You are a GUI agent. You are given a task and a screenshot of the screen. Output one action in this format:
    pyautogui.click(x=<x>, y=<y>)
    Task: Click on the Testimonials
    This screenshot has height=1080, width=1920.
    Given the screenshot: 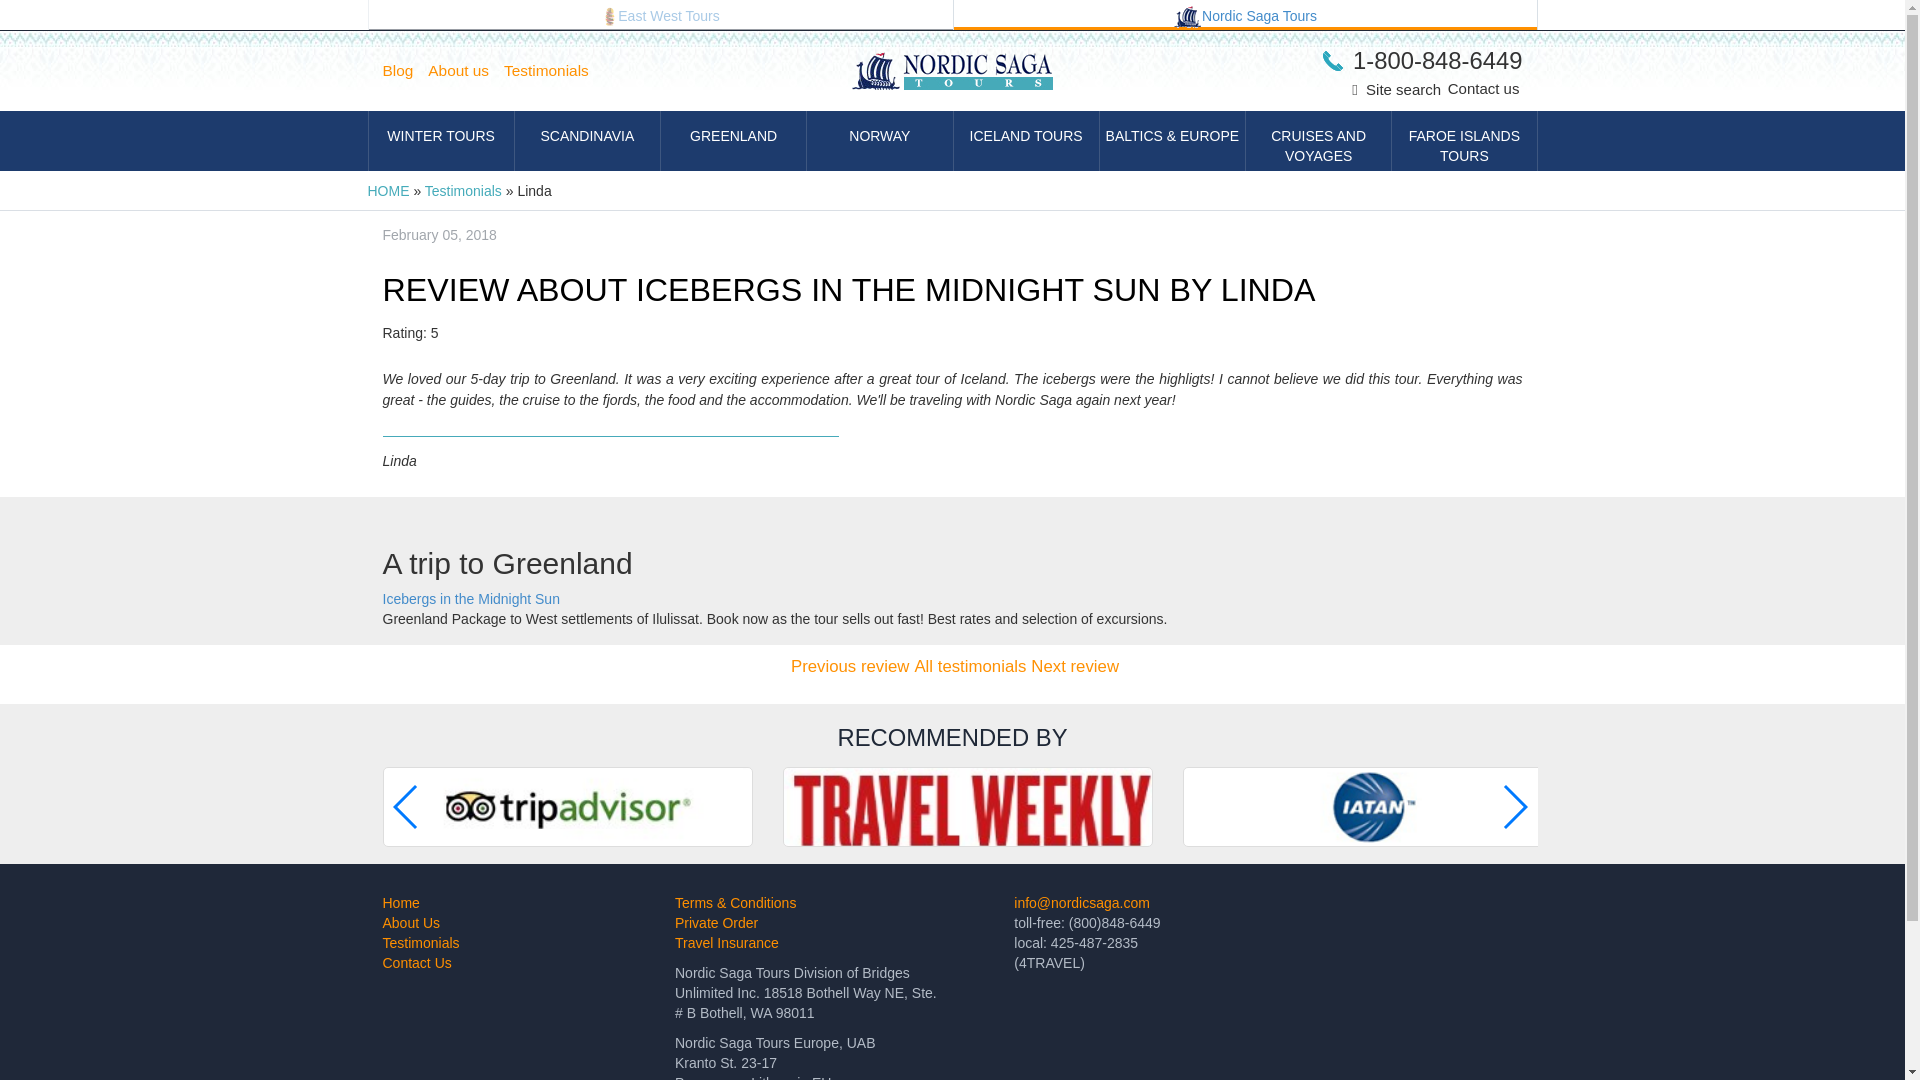 What is the action you would take?
    pyautogui.click(x=554, y=71)
    